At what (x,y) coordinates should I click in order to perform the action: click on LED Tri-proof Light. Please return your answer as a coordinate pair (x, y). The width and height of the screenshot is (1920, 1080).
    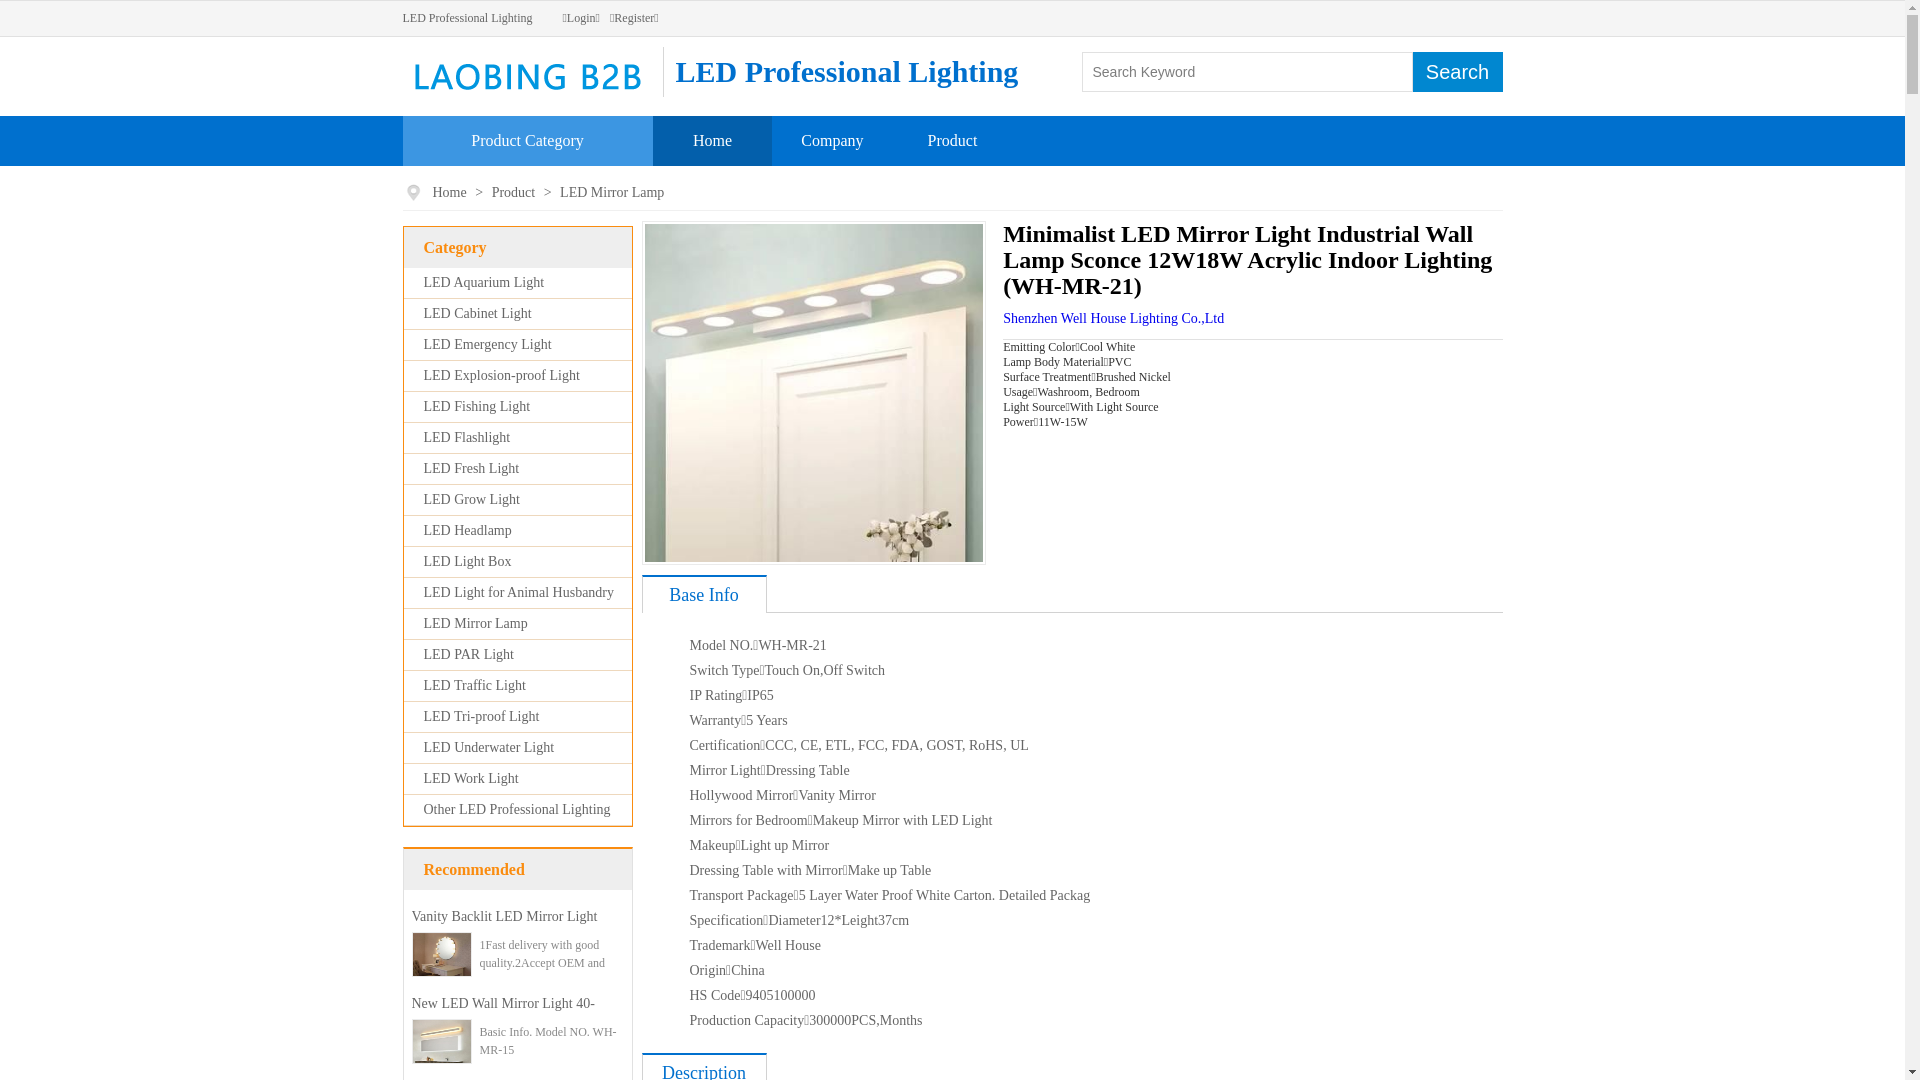
    Looking at the image, I should click on (482, 716).